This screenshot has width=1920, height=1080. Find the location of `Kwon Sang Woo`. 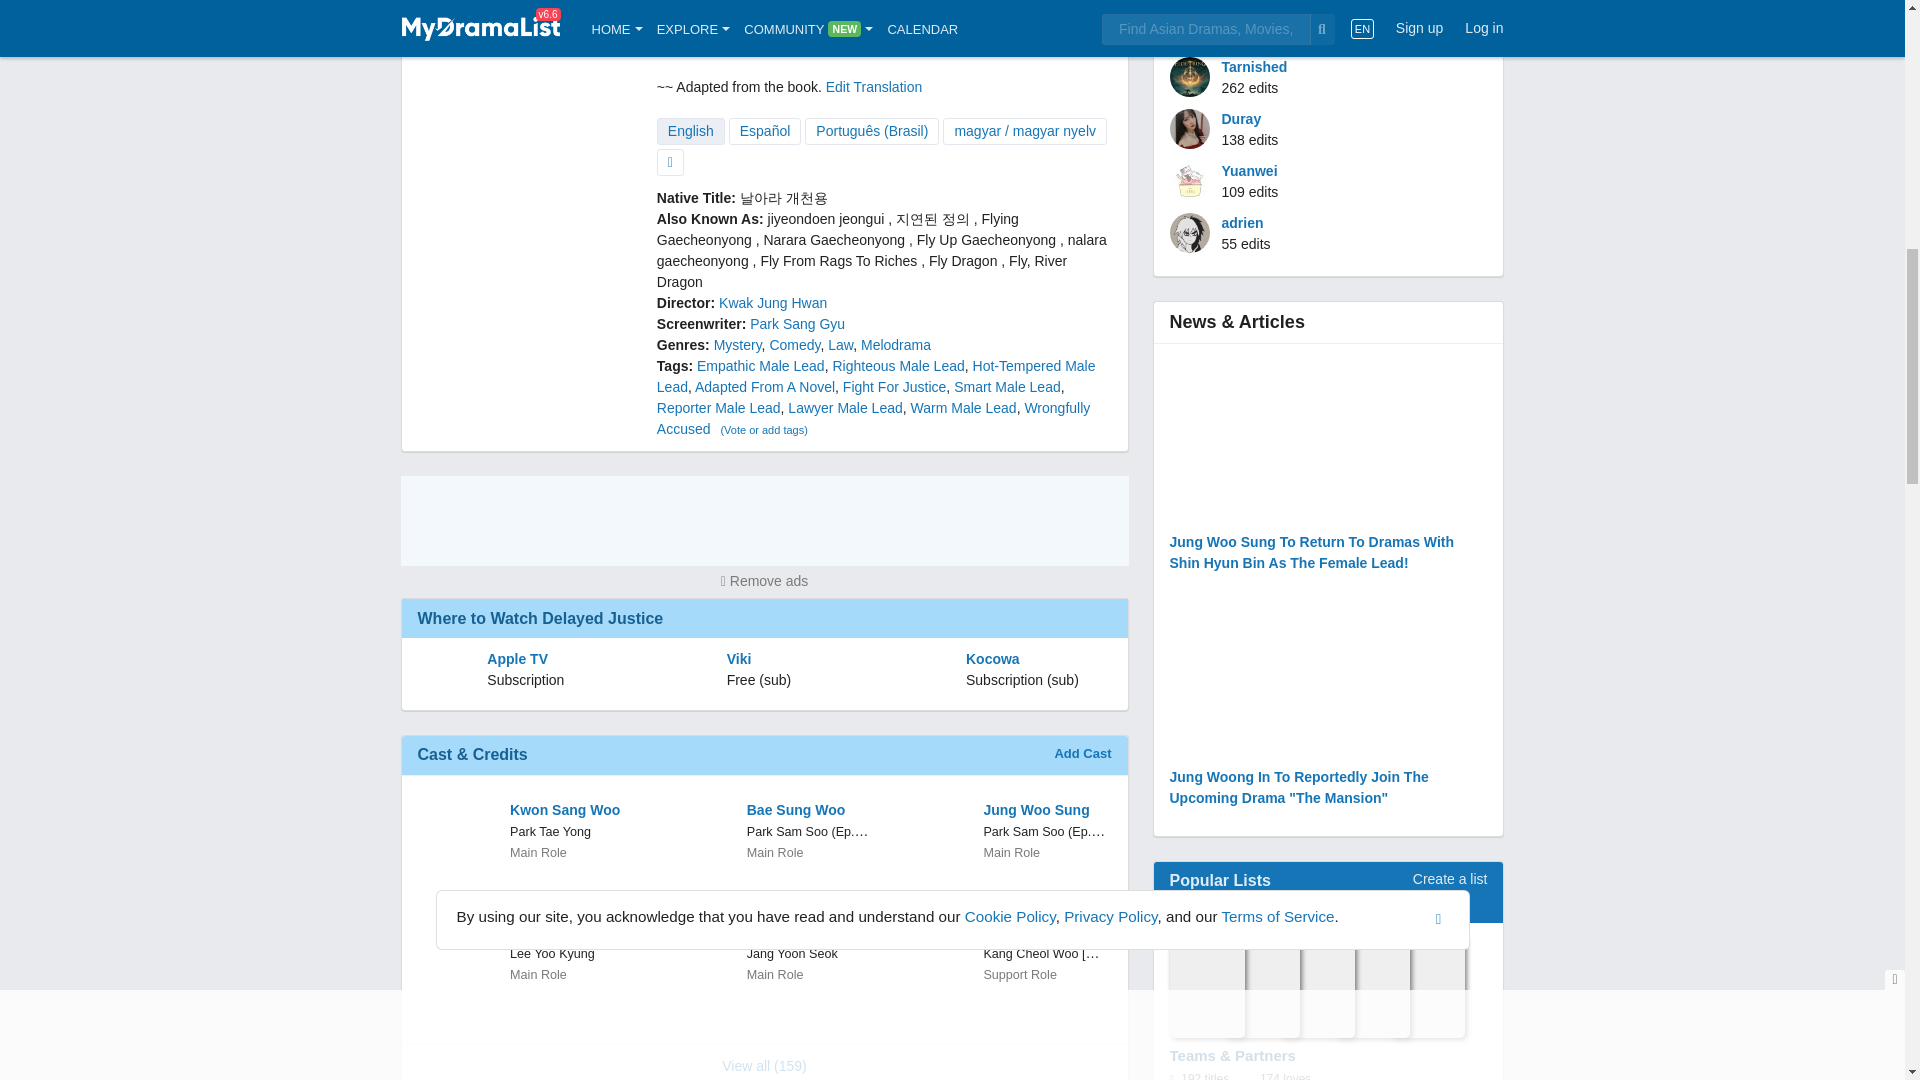

Kwon Sang Woo is located at coordinates (572, 810).